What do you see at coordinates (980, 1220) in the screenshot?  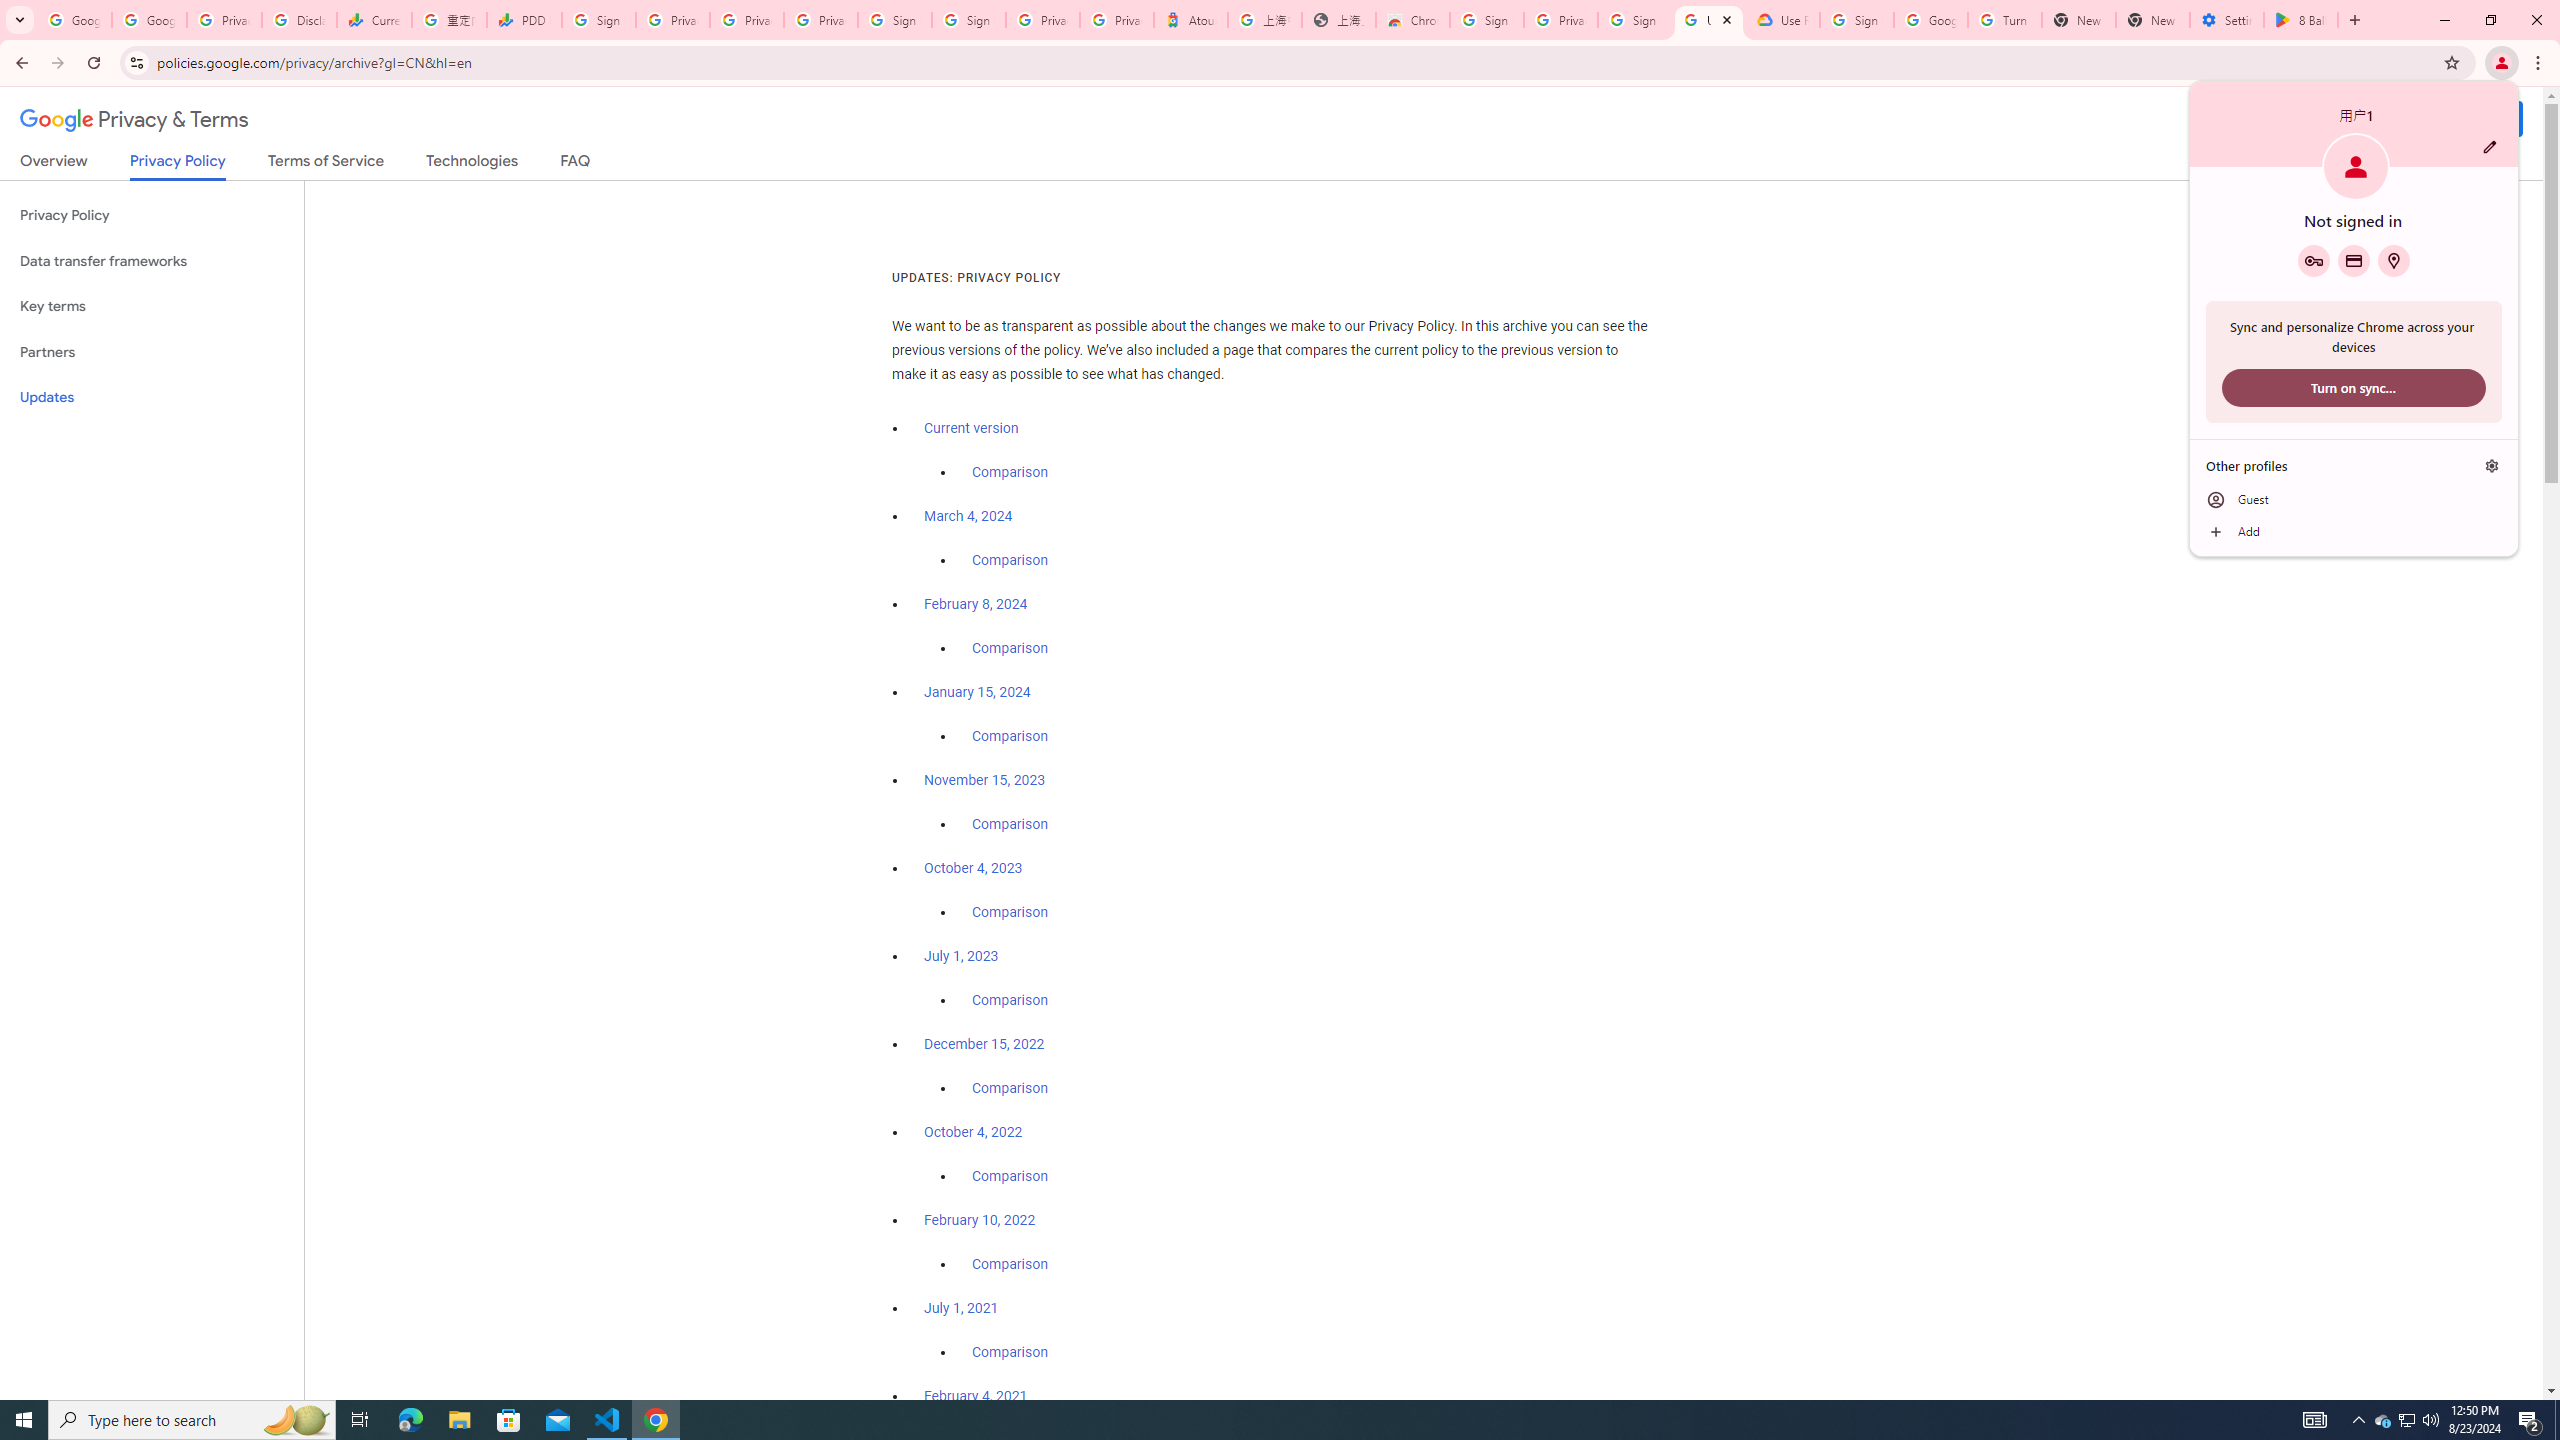 I see `February 10, 2022` at bounding box center [980, 1220].